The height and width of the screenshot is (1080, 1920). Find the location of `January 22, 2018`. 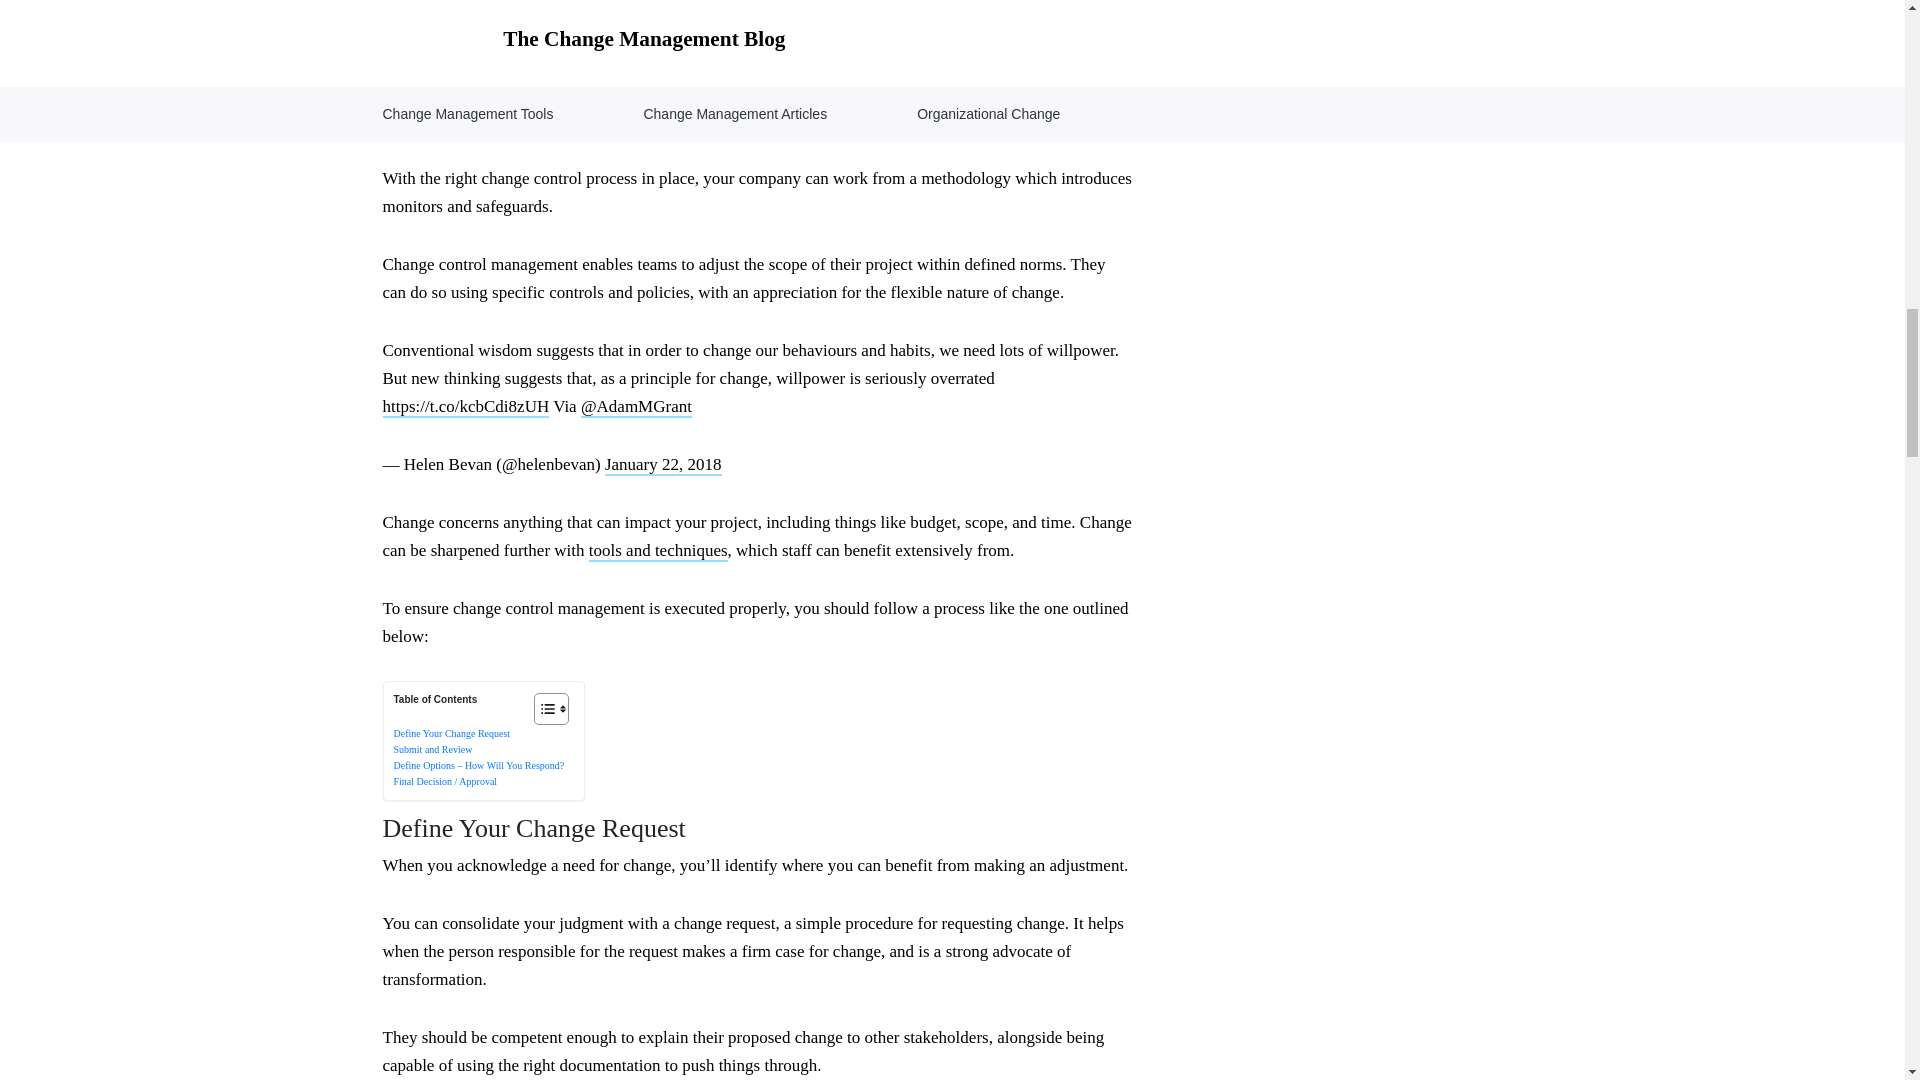

January 22, 2018 is located at coordinates (662, 465).